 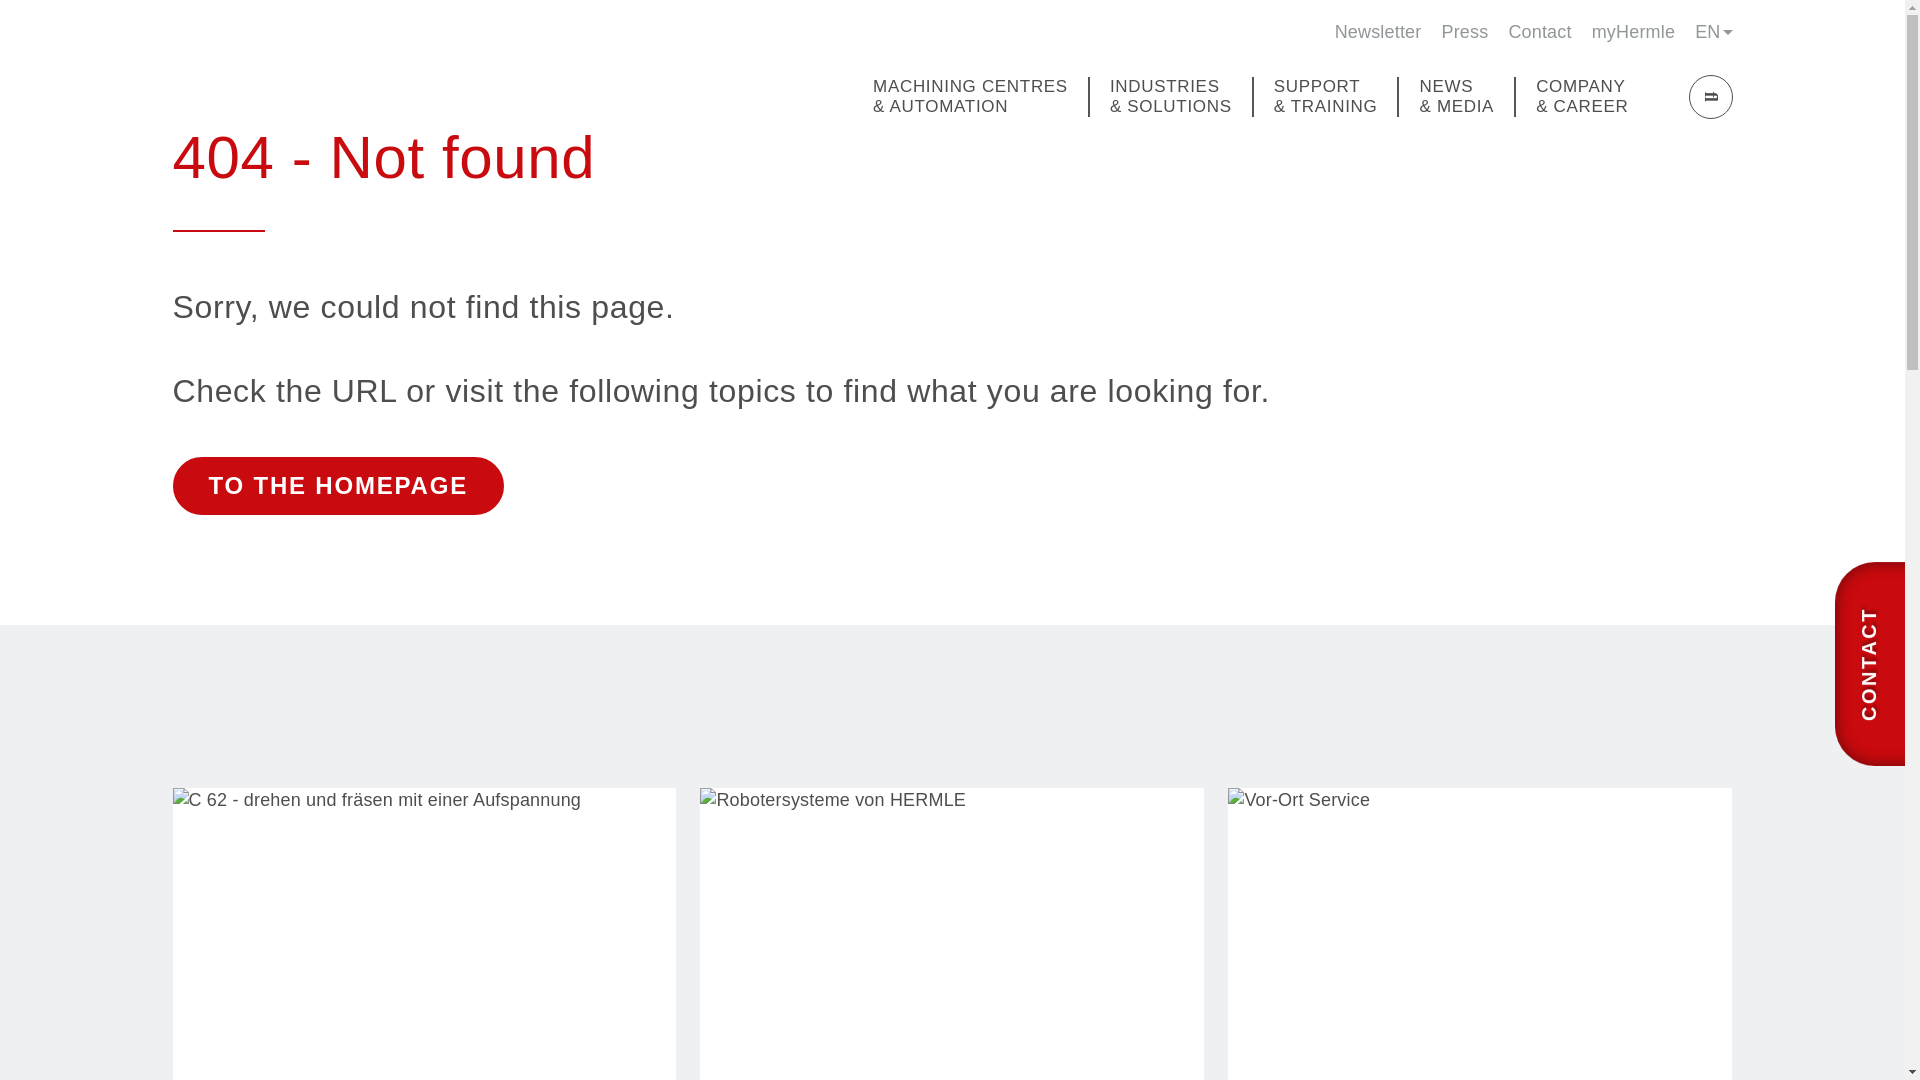 What do you see at coordinates (1538, 32) in the screenshot?
I see `Contact` at bounding box center [1538, 32].